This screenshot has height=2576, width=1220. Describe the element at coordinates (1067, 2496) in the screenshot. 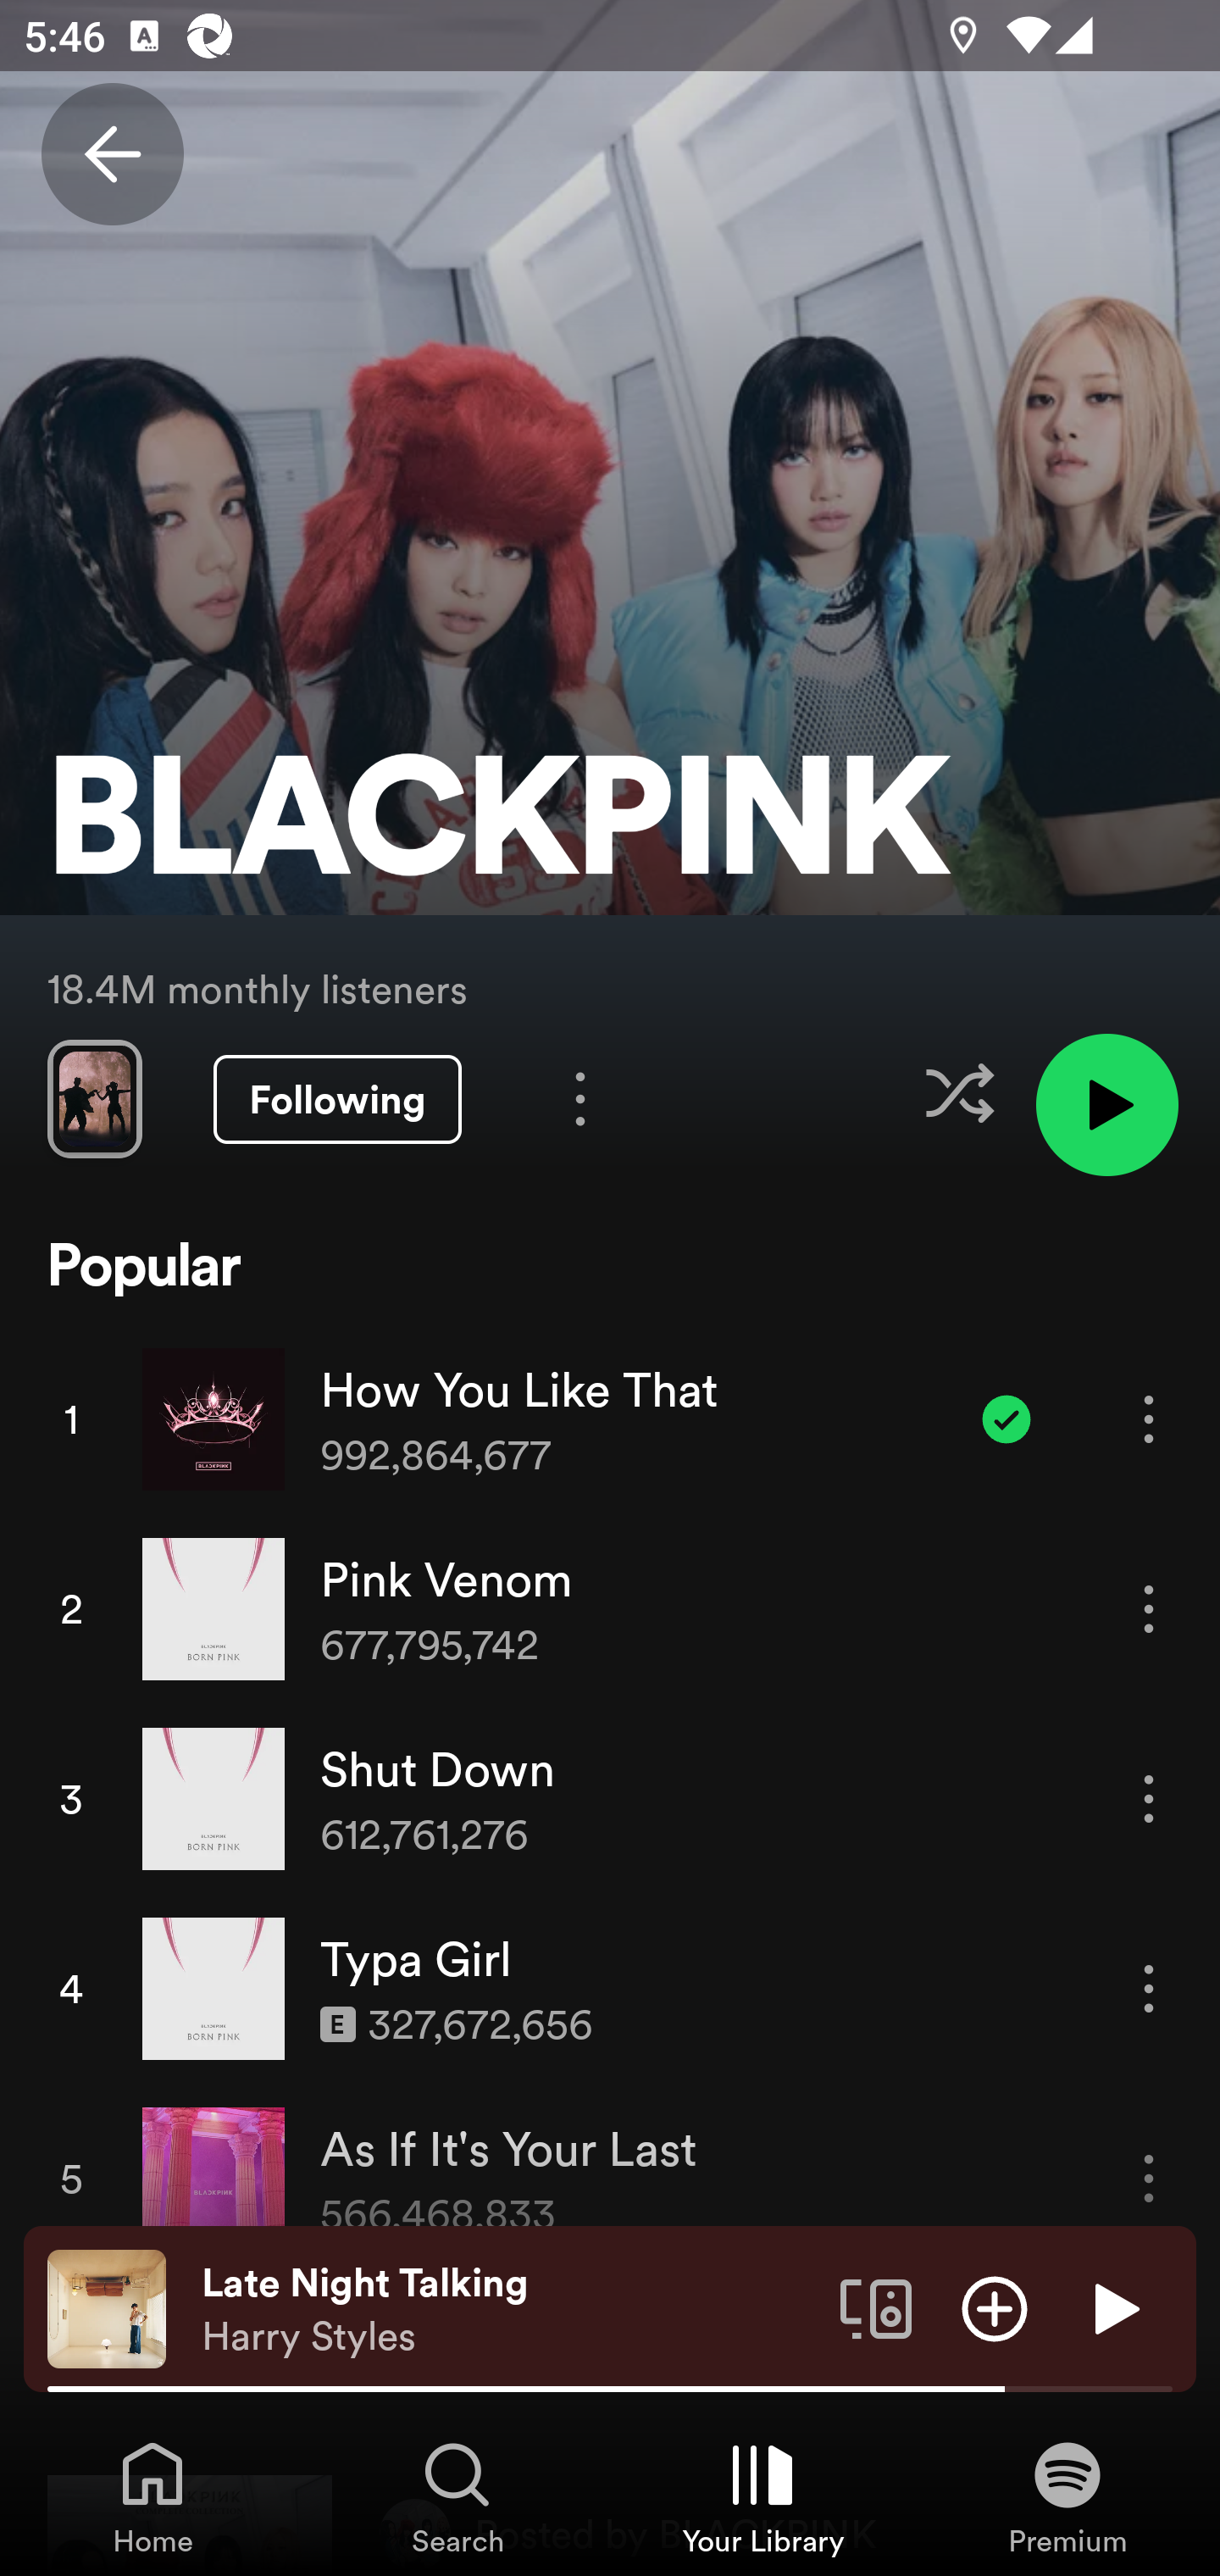

I see `Premium, Tab 4 of 4 Premium Premium` at that location.